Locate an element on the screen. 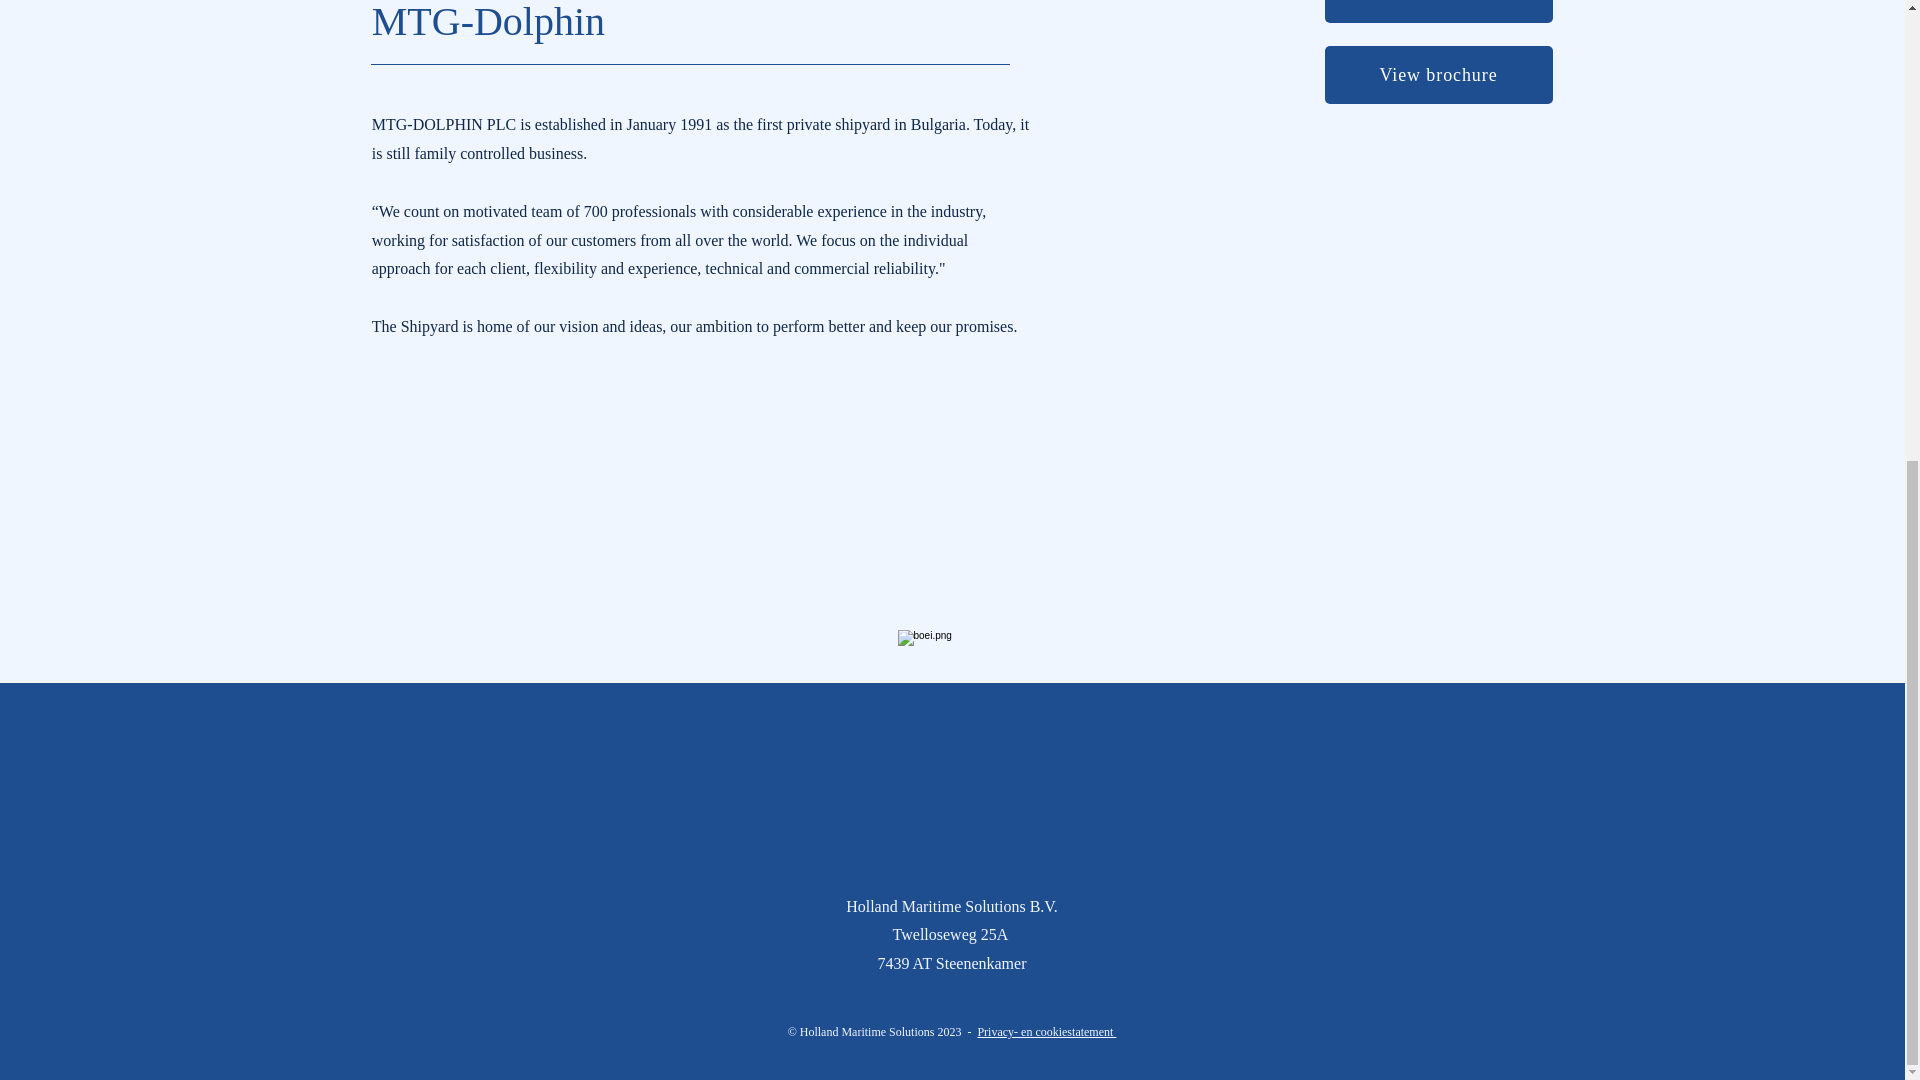  Visit website is located at coordinates (1438, 11).